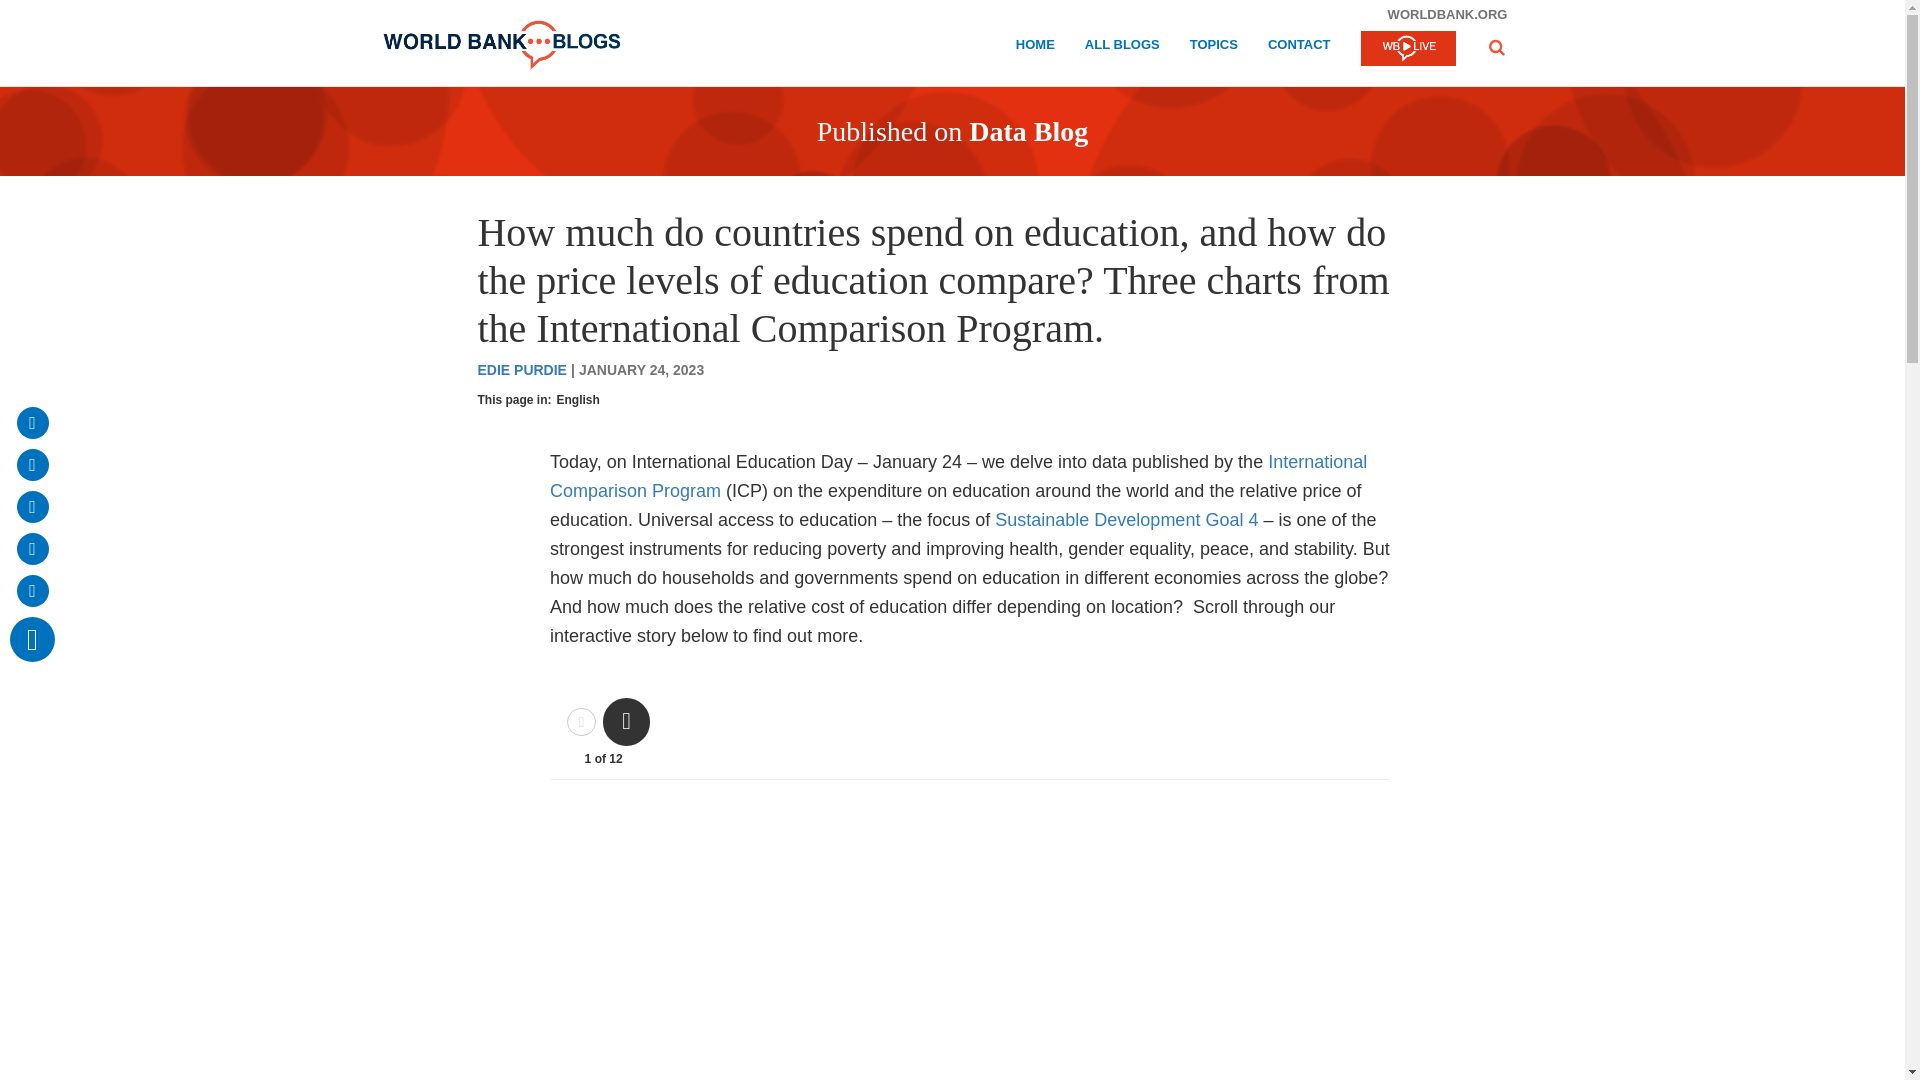 The width and height of the screenshot is (1920, 1080). What do you see at coordinates (1126, 520) in the screenshot?
I see `Sustainable Development Goal 4` at bounding box center [1126, 520].